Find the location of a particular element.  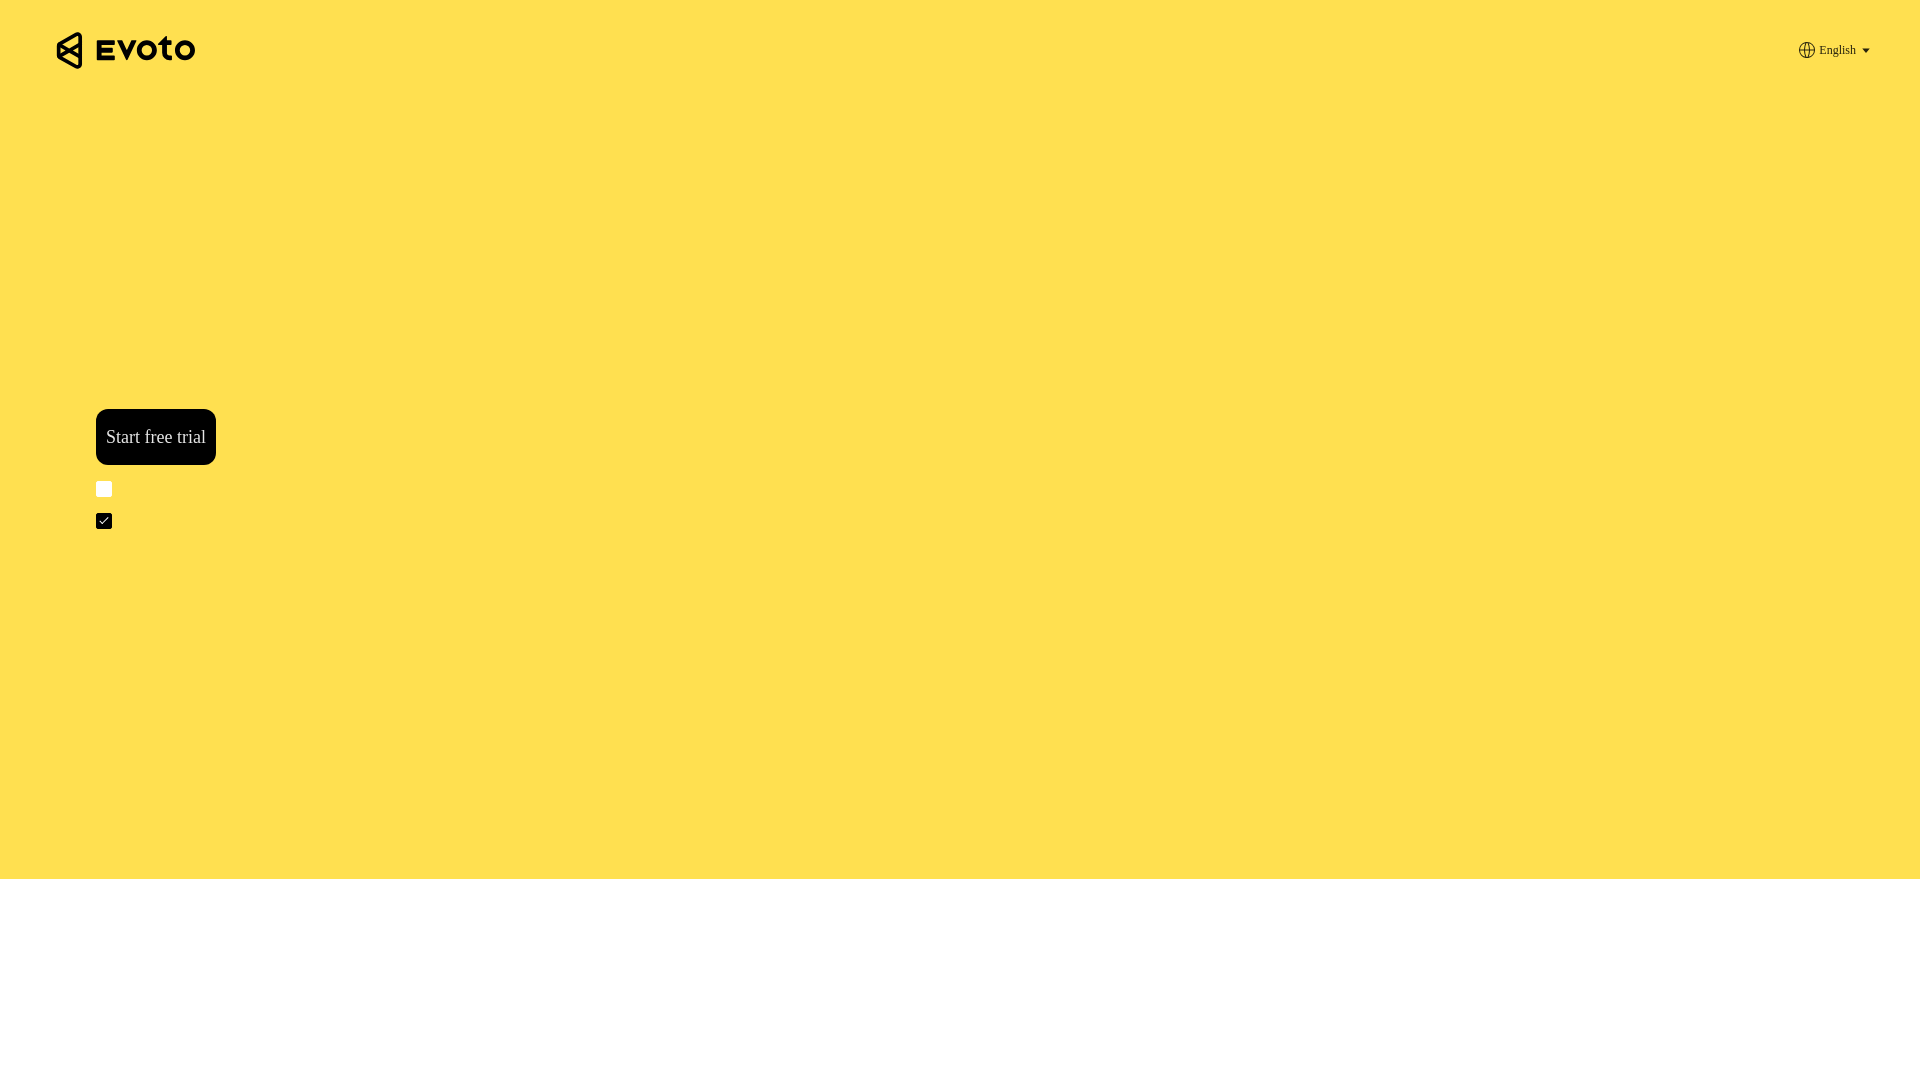

Start free trial is located at coordinates (155, 436).